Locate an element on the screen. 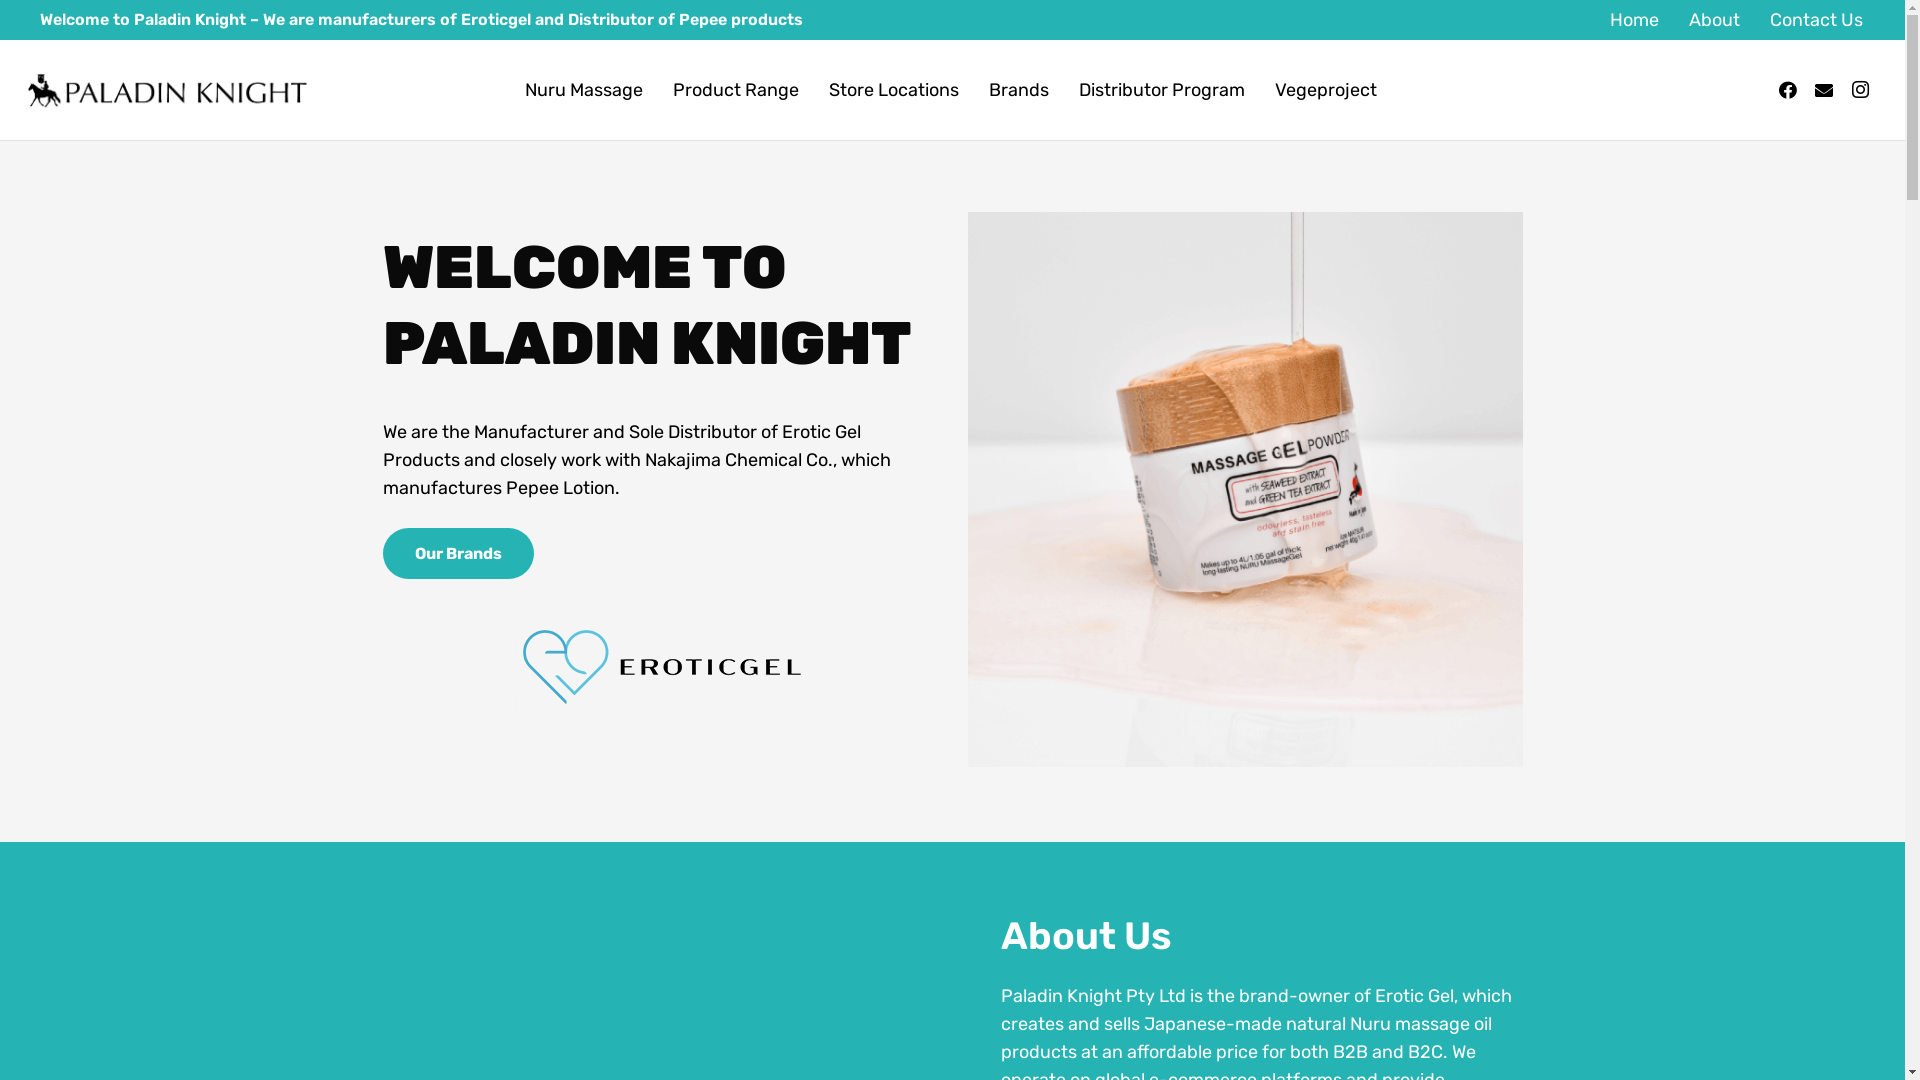  Our Brands is located at coordinates (458, 554).